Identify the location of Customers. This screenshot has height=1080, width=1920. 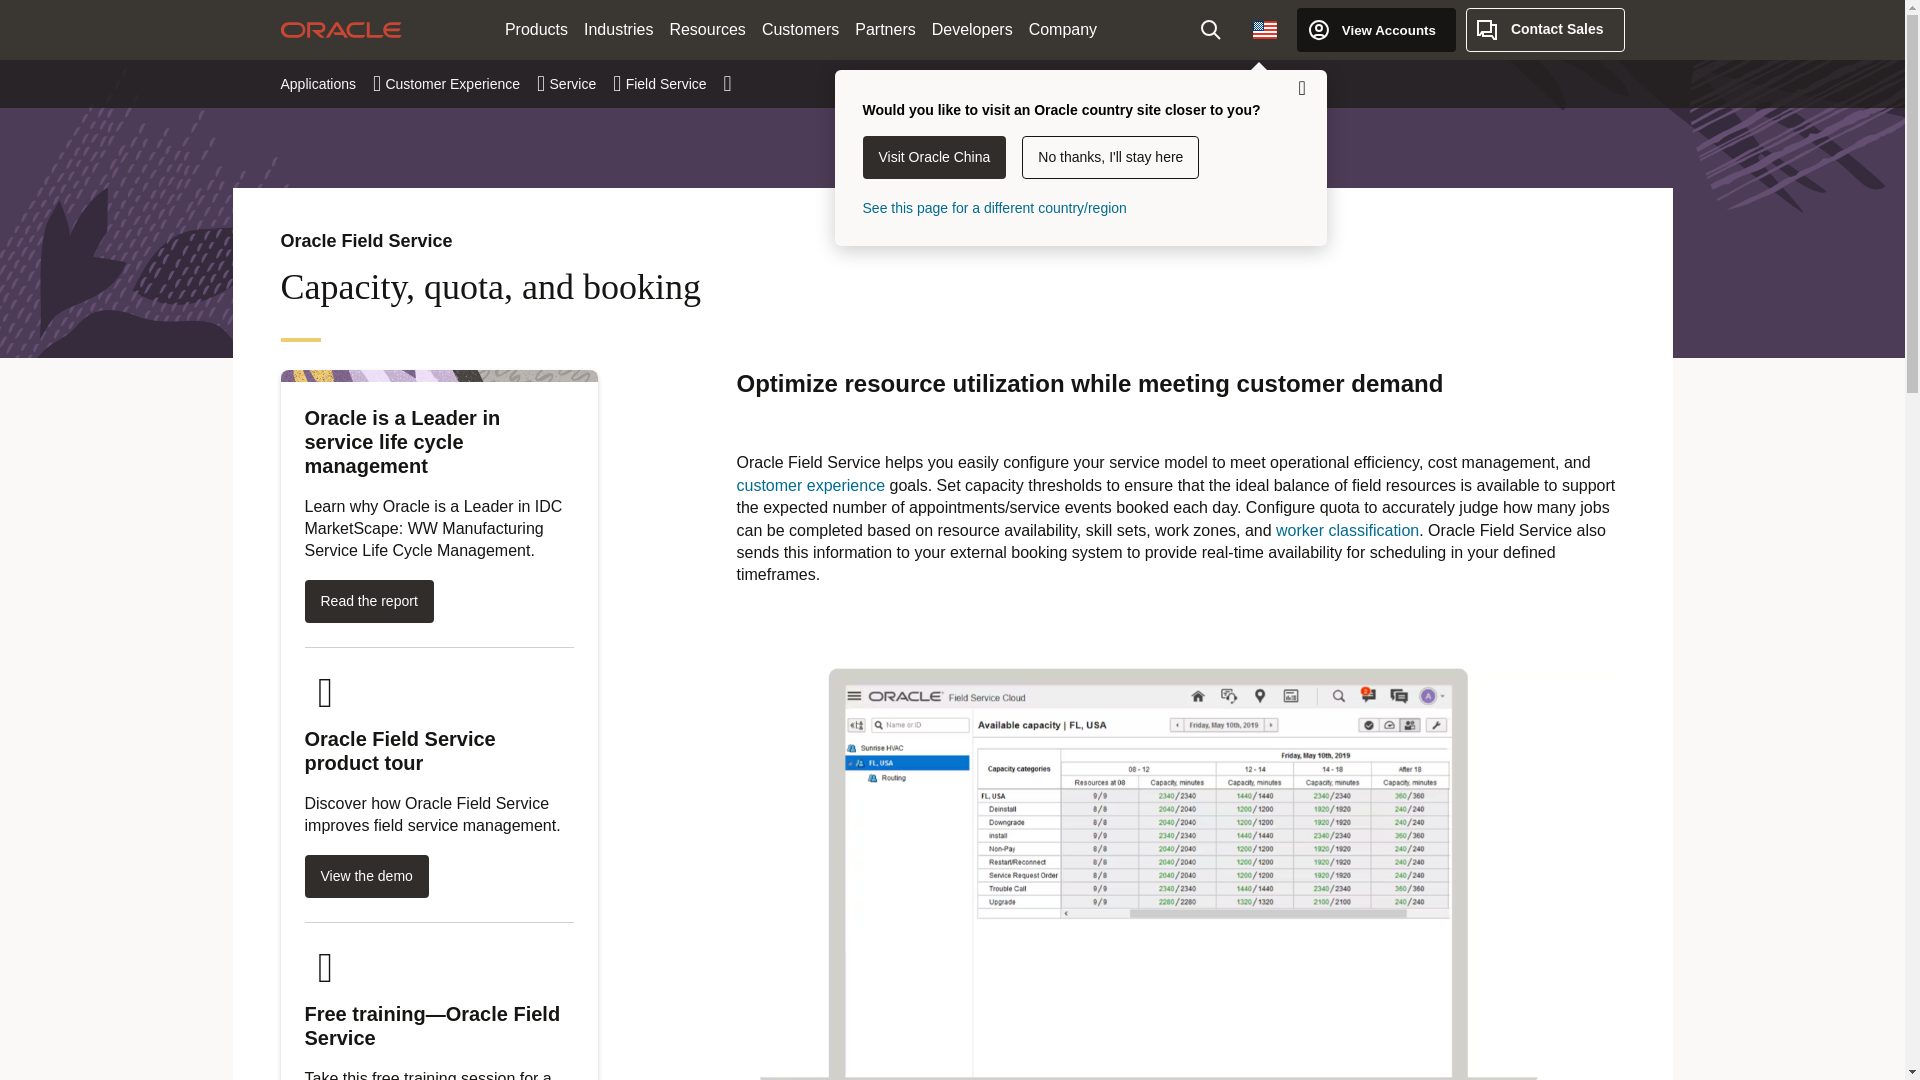
(800, 30).